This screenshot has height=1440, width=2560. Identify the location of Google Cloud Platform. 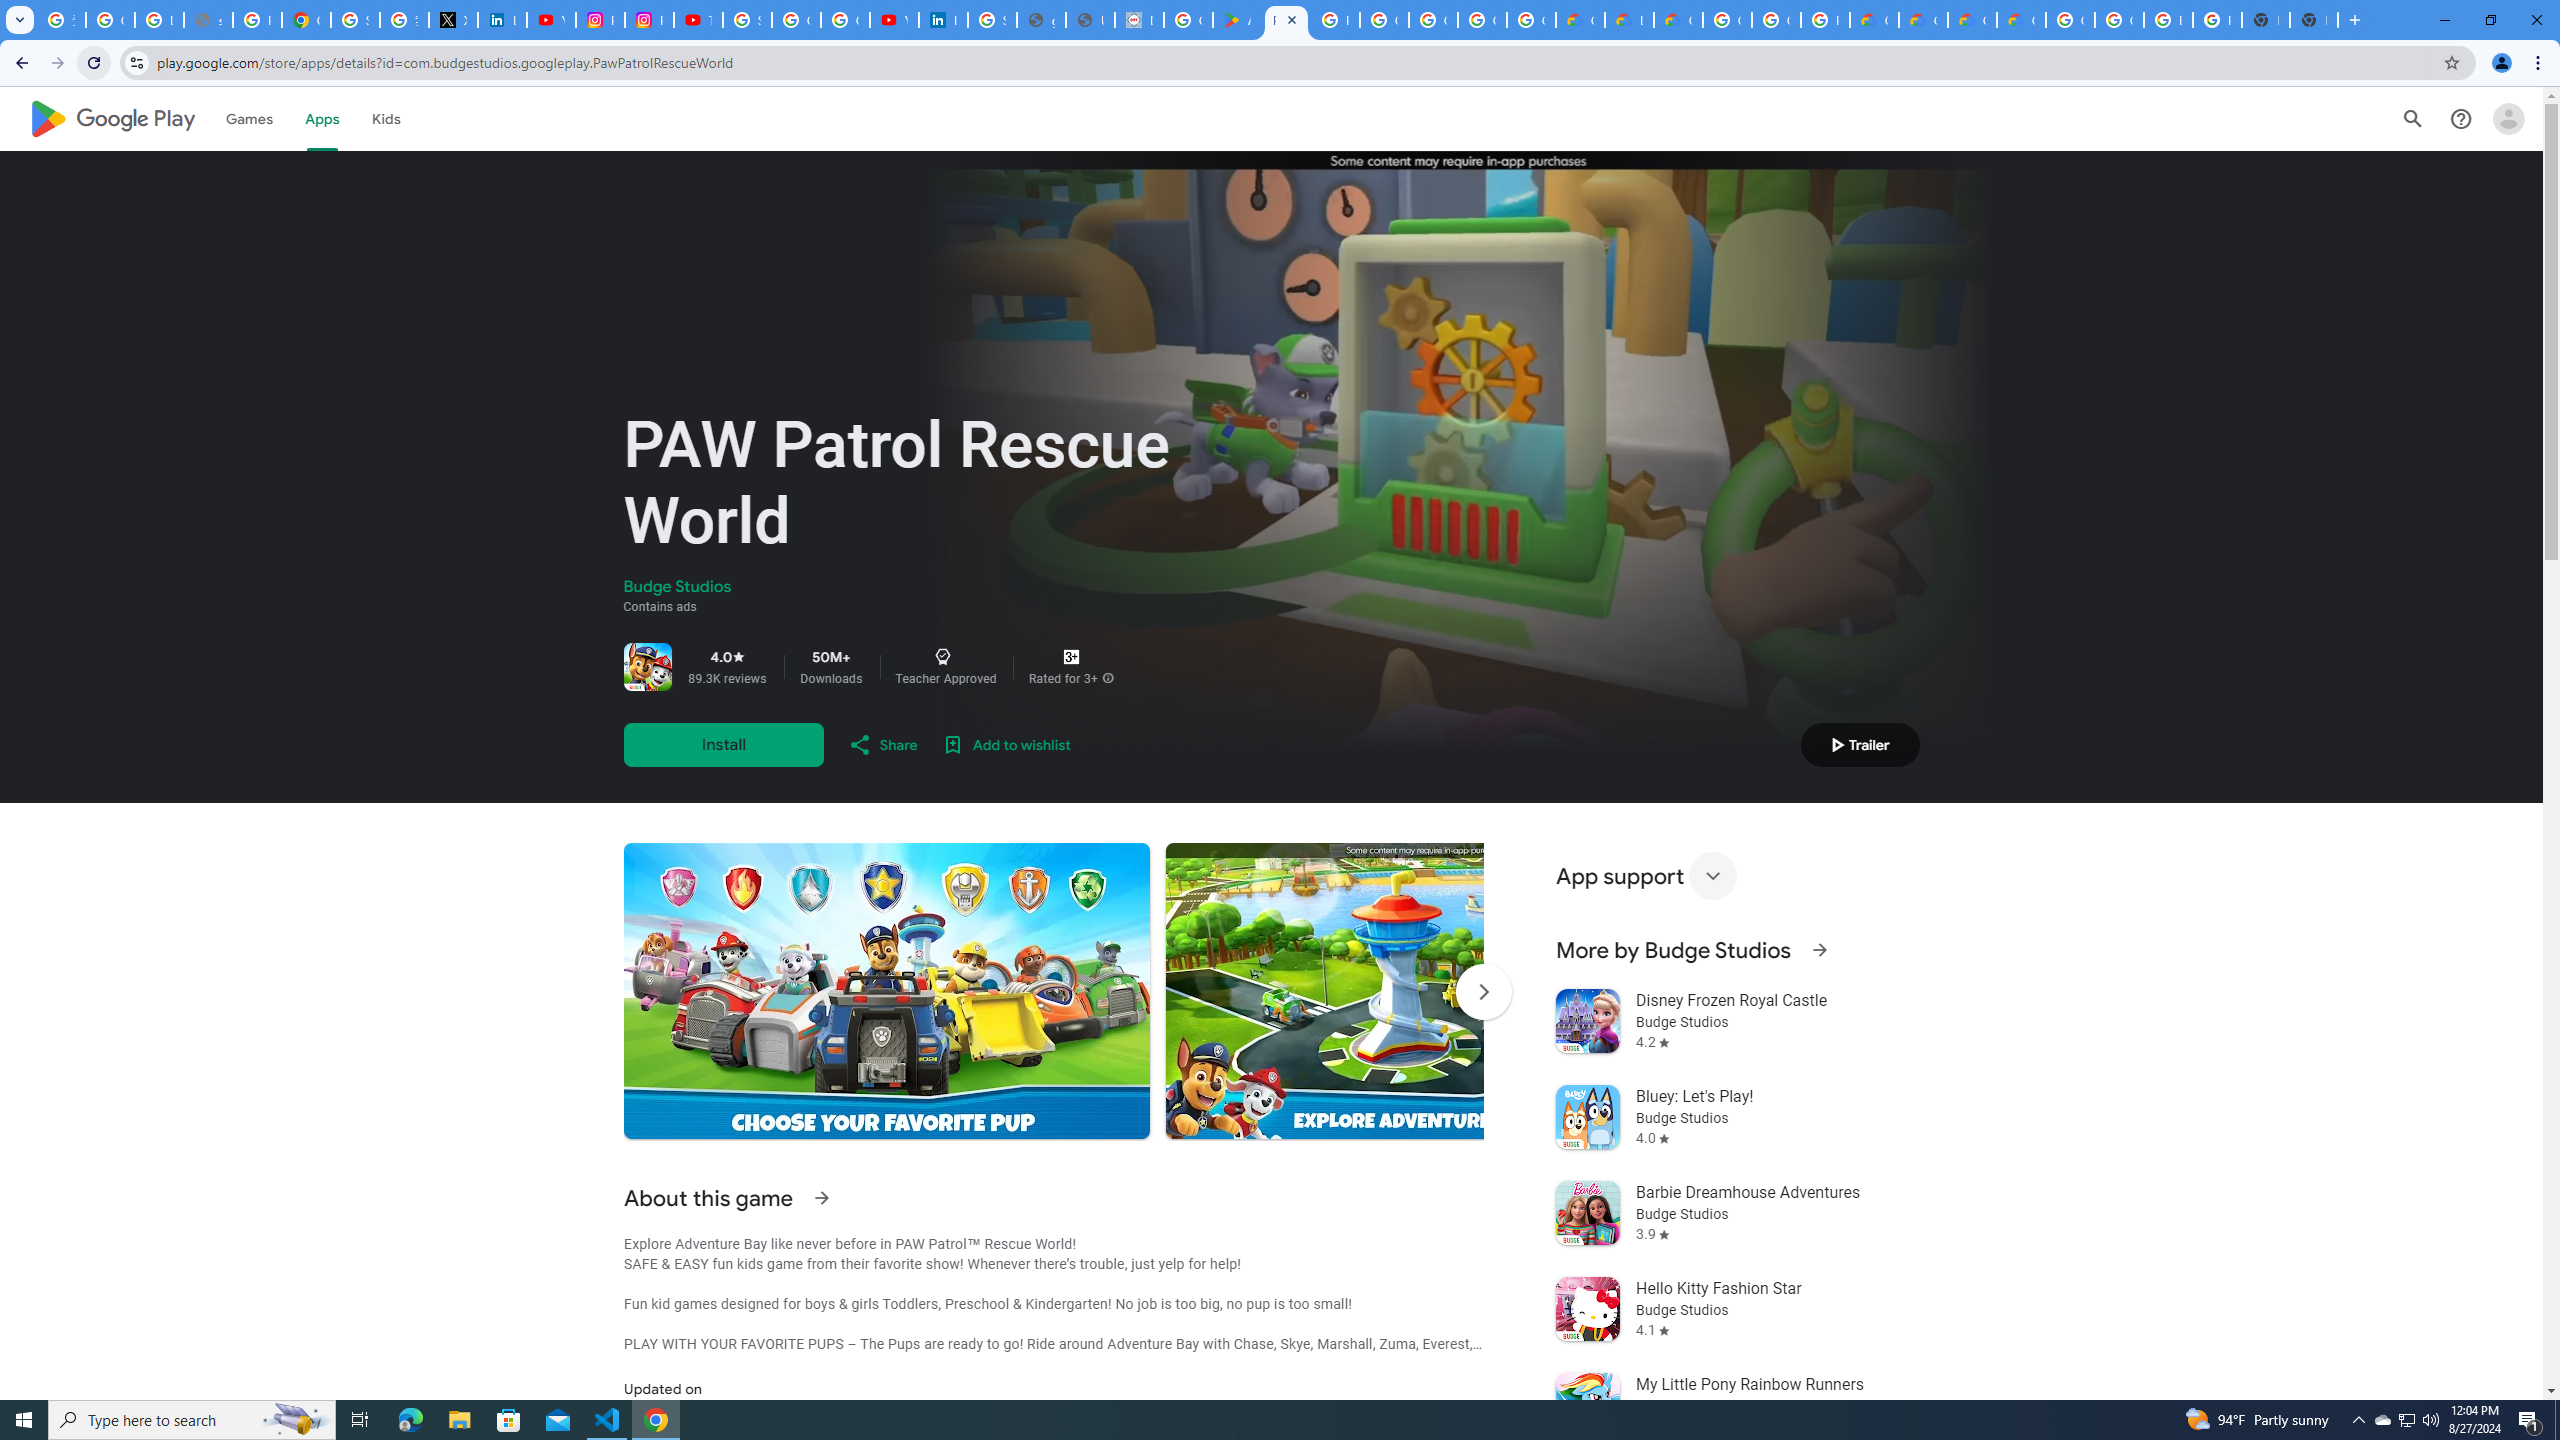
(1776, 20).